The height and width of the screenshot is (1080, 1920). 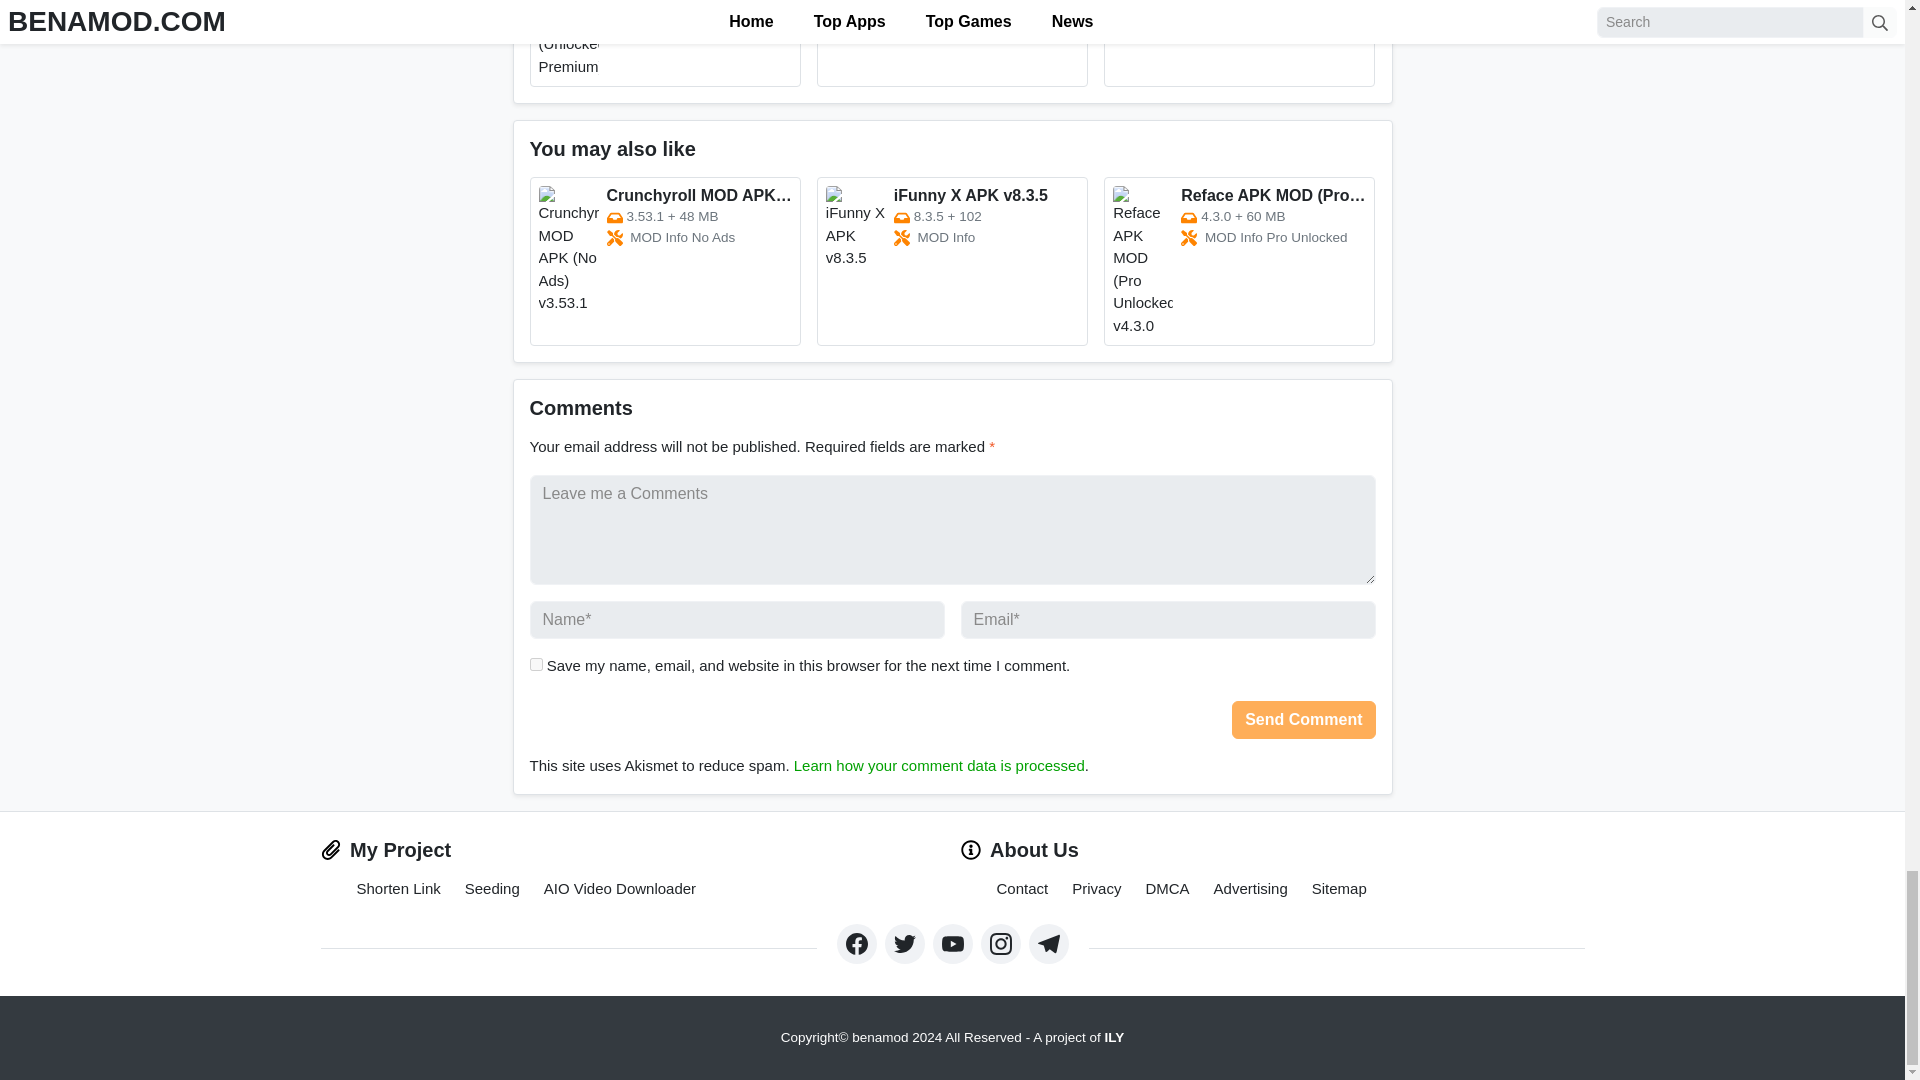 What do you see at coordinates (1239, 44) in the screenshot?
I see `YuppTV APK 7.13` at bounding box center [1239, 44].